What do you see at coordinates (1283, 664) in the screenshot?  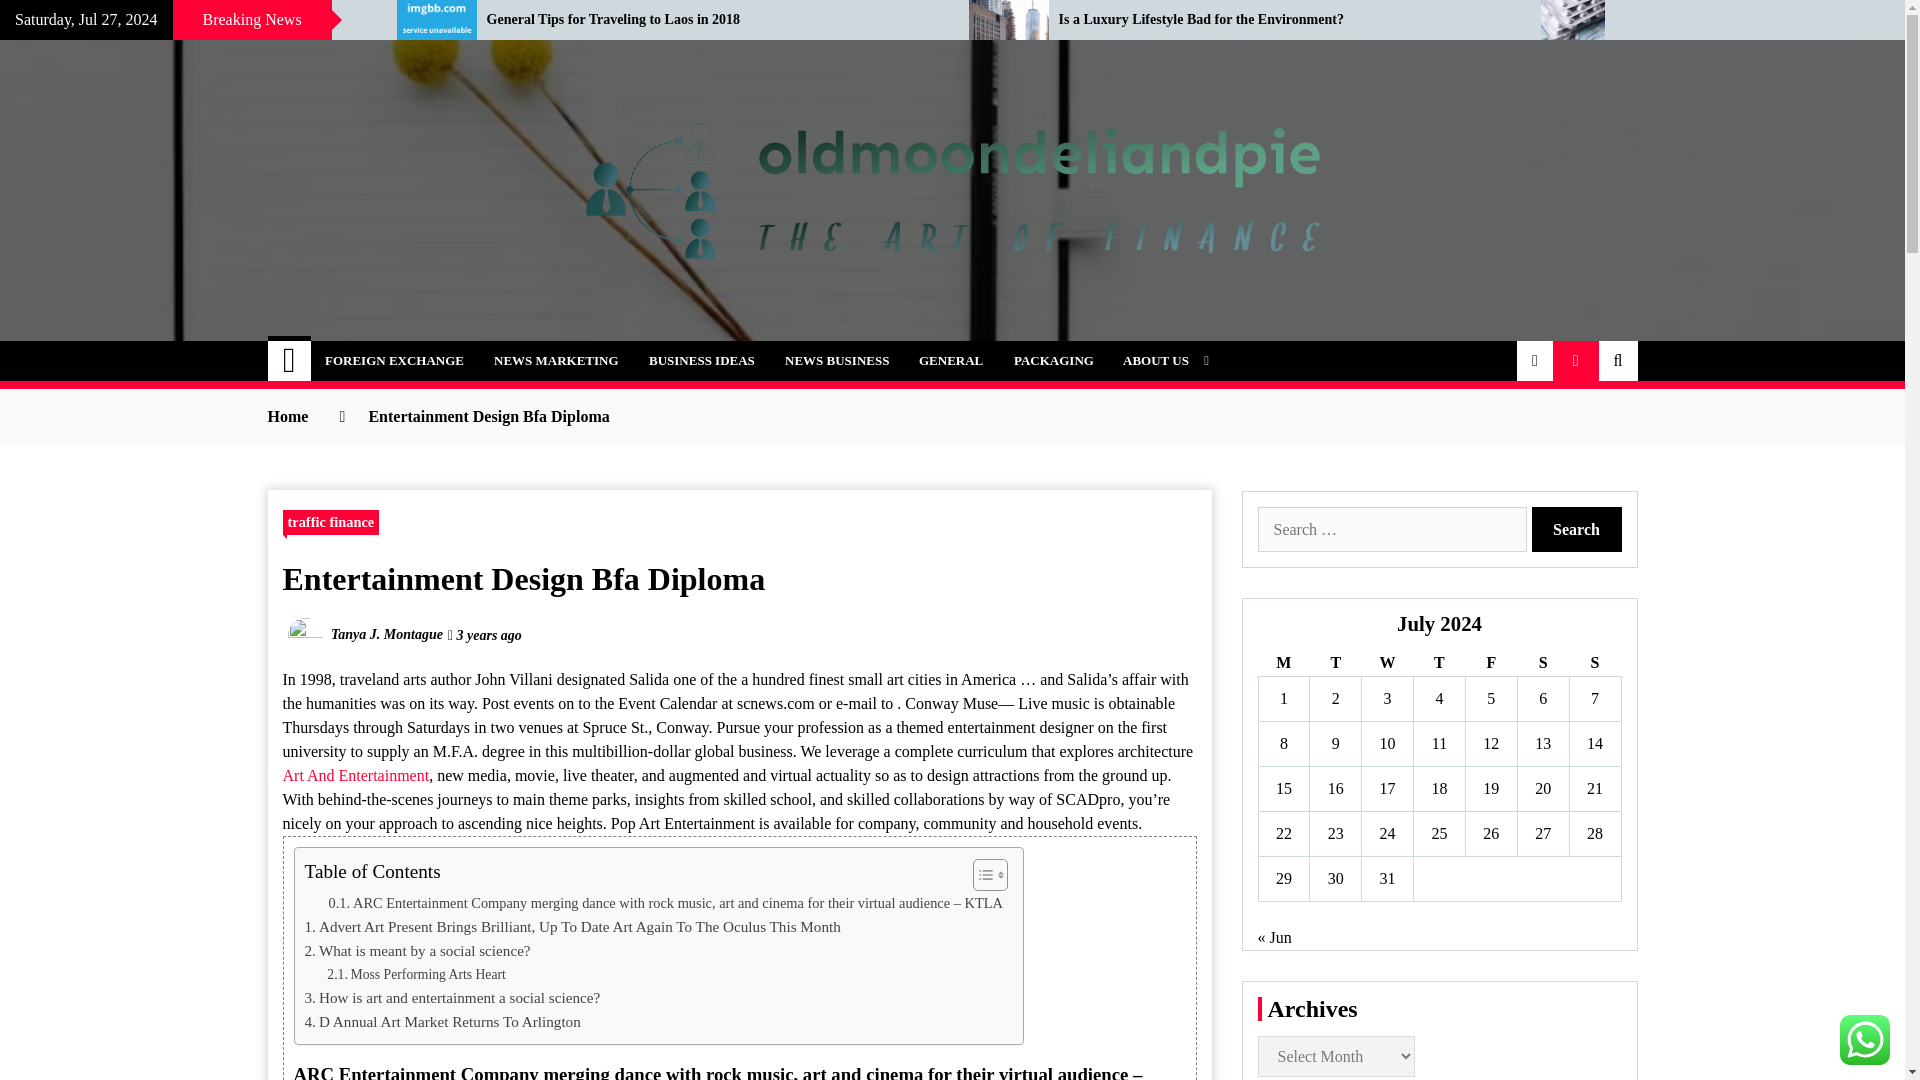 I see `Monday` at bounding box center [1283, 664].